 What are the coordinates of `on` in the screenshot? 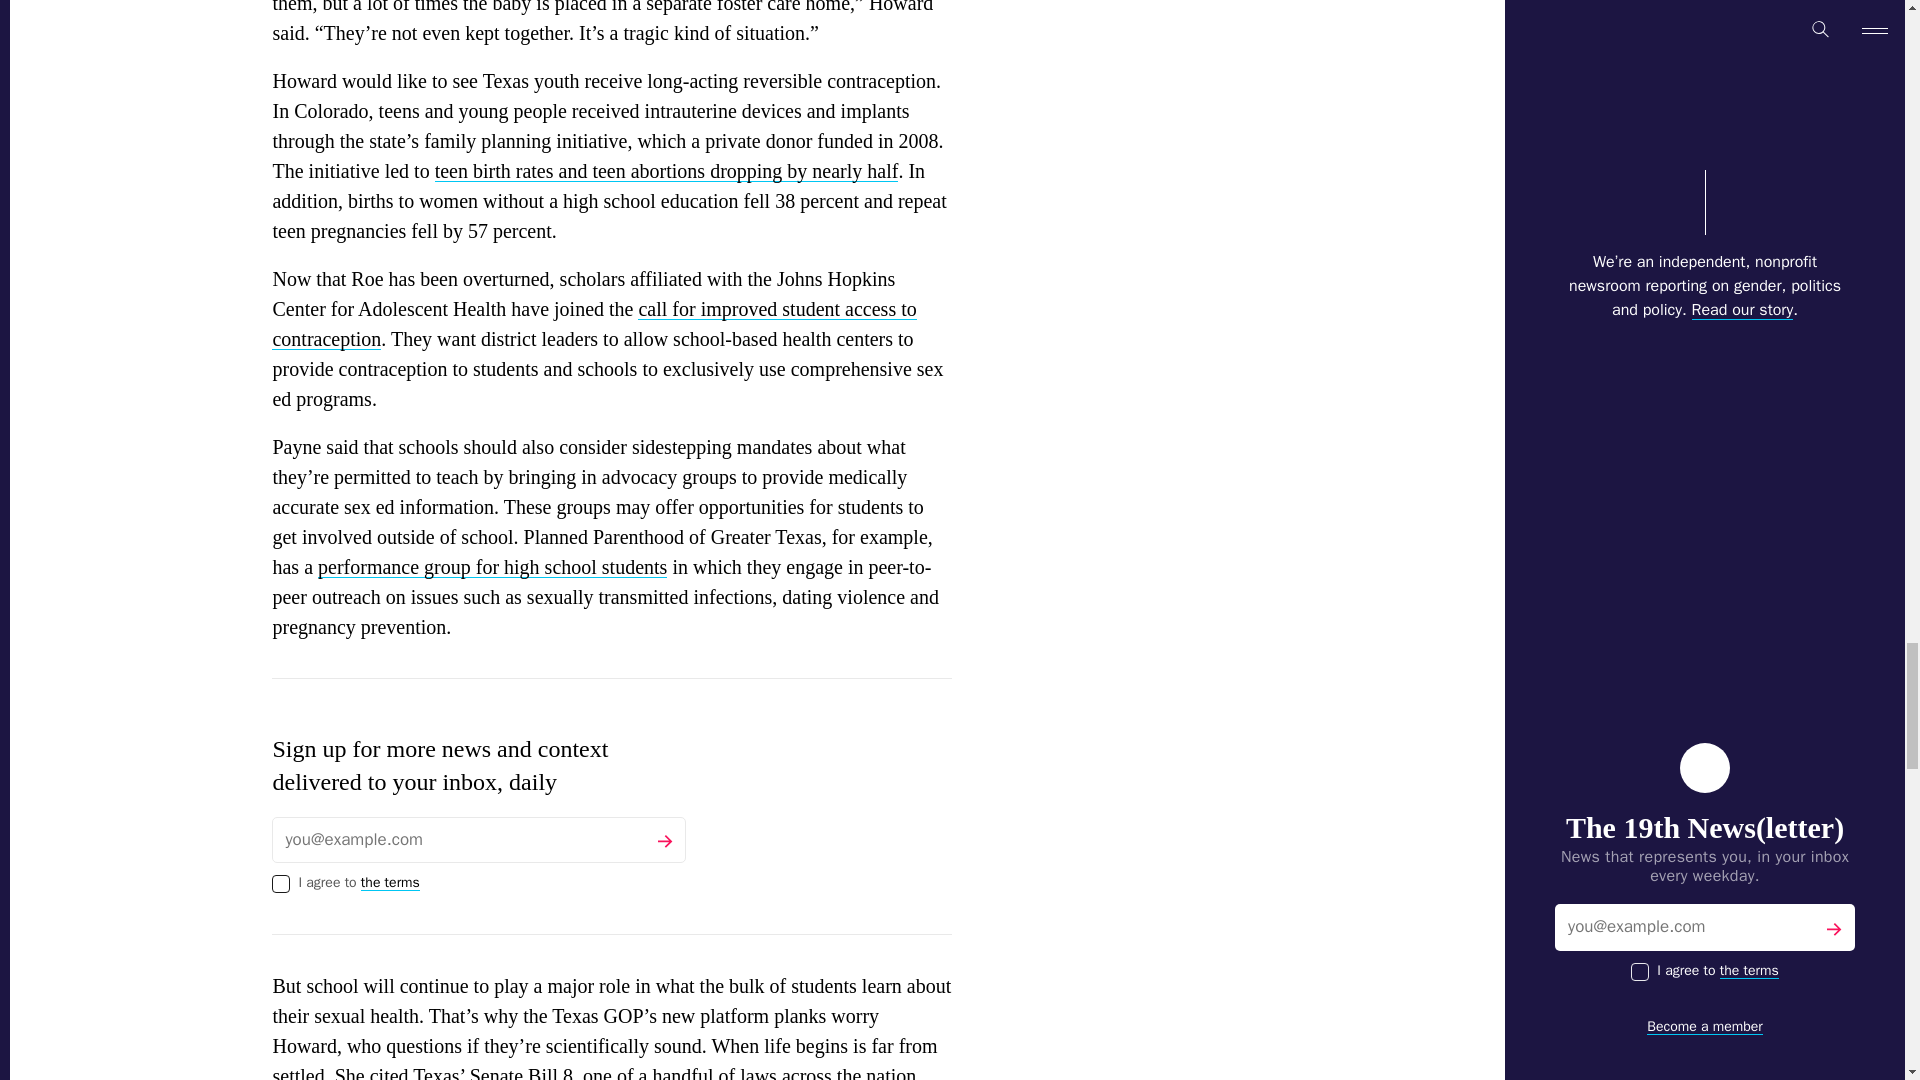 It's located at (280, 884).